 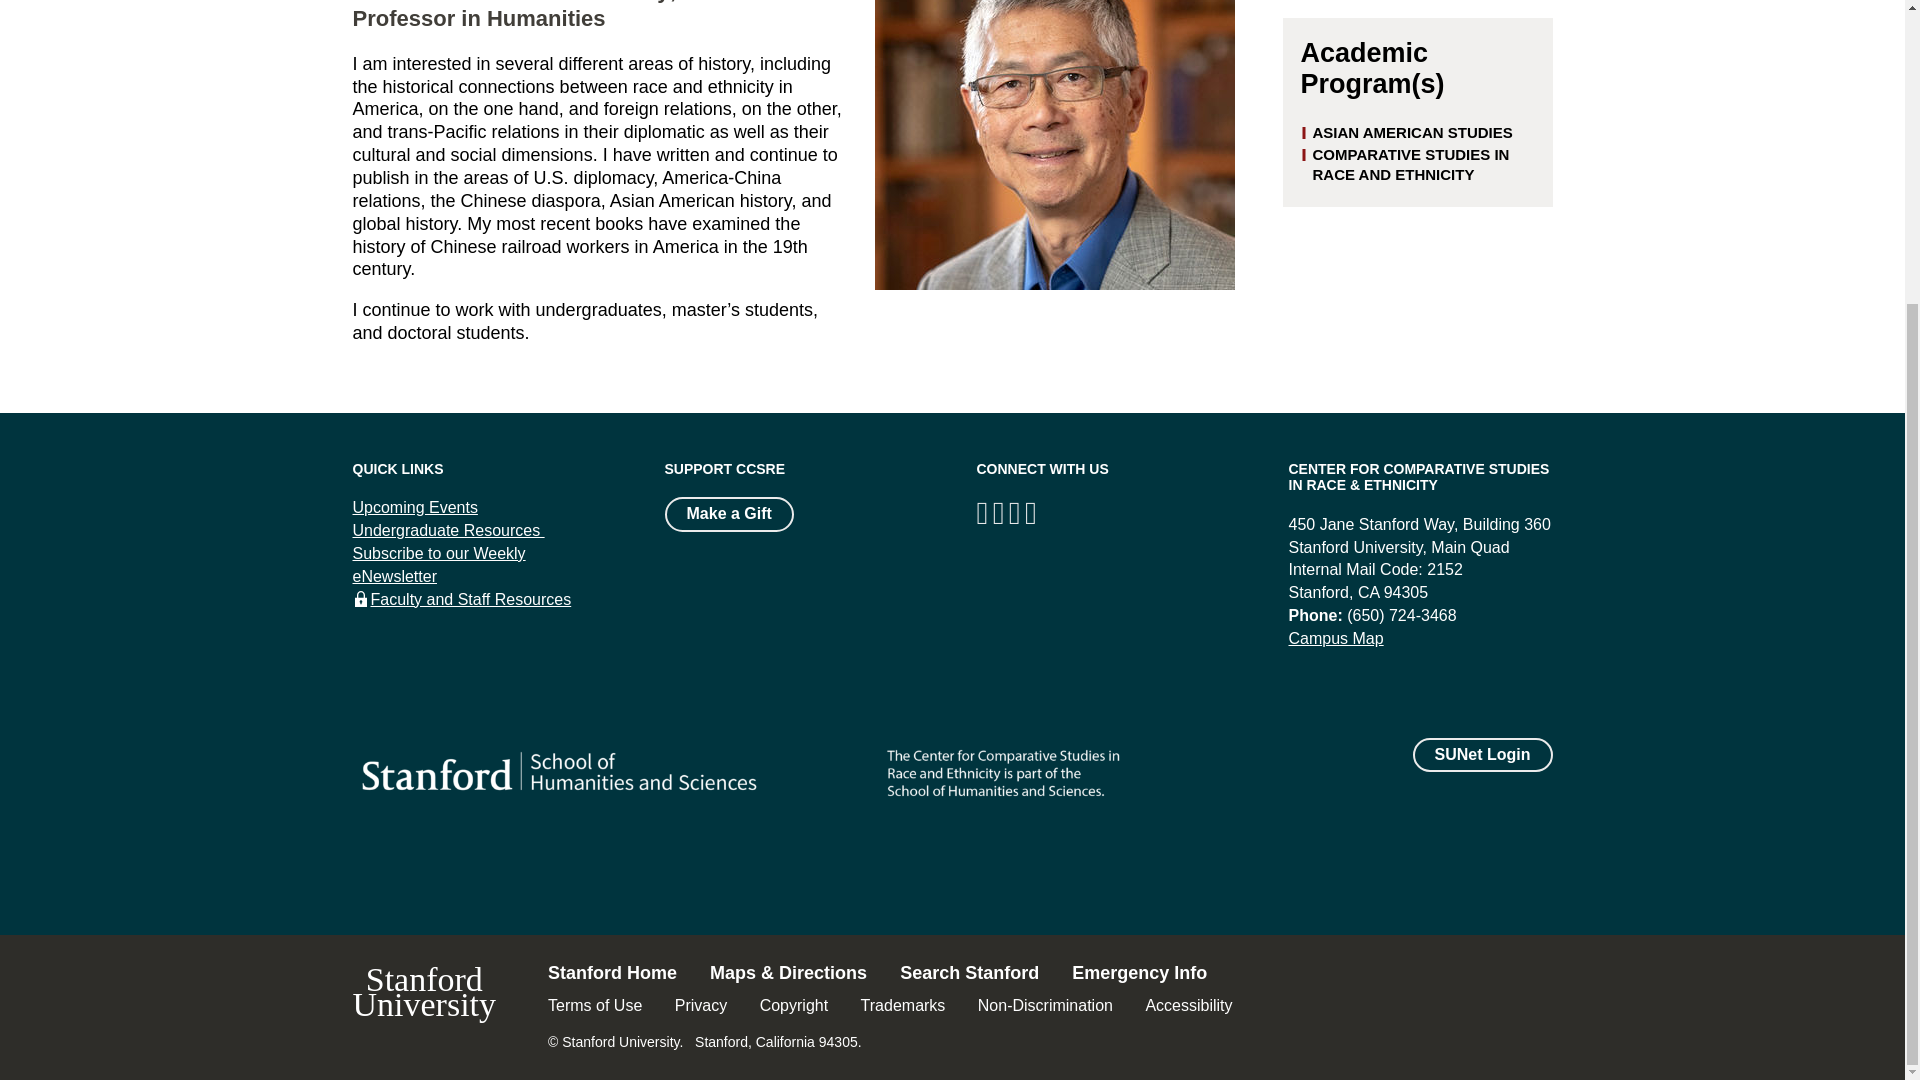 What do you see at coordinates (903, 1005) in the screenshot?
I see `Ownership and use of Stanford trademarks and images` at bounding box center [903, 1005].